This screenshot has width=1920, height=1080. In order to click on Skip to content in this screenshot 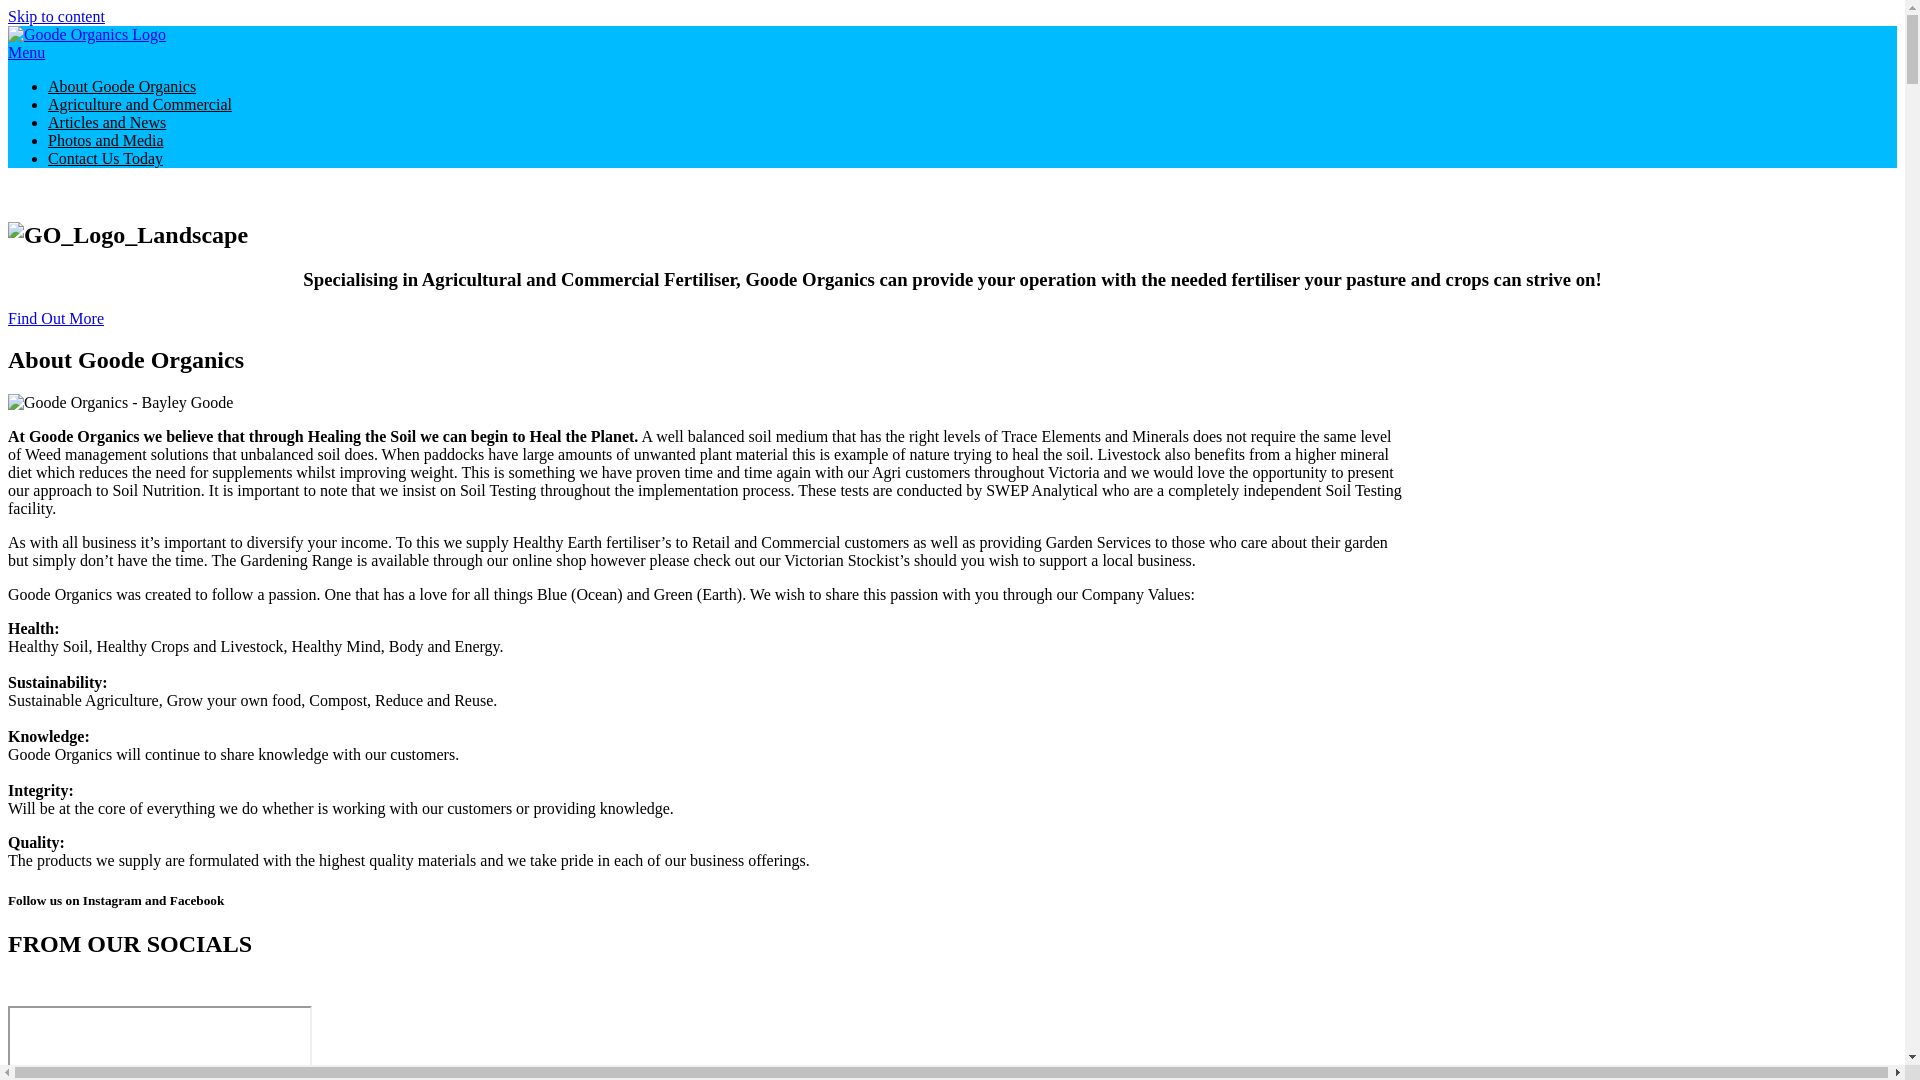, I will do `click(56, 16)`.